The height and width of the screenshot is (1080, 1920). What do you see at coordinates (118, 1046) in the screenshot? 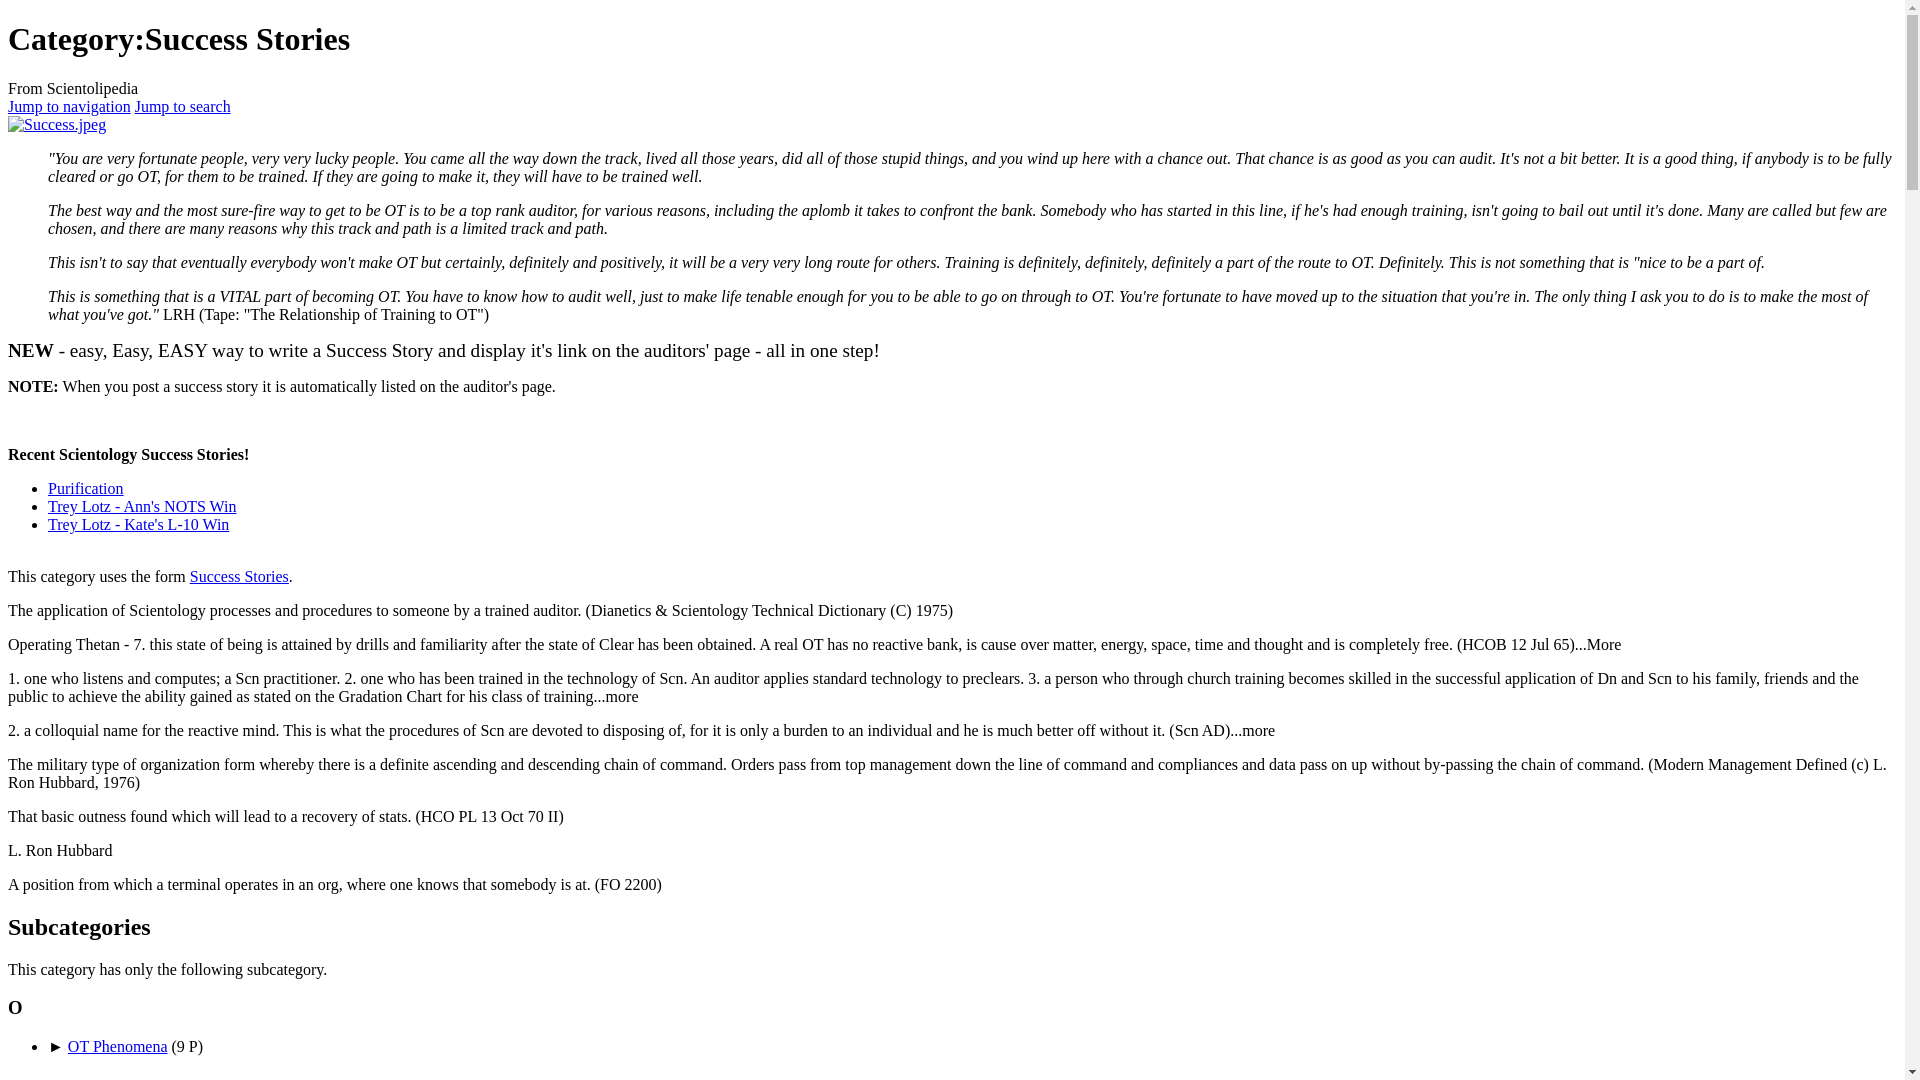
I see `Category:OT Phenomena` at bounding box center [118, 1046].